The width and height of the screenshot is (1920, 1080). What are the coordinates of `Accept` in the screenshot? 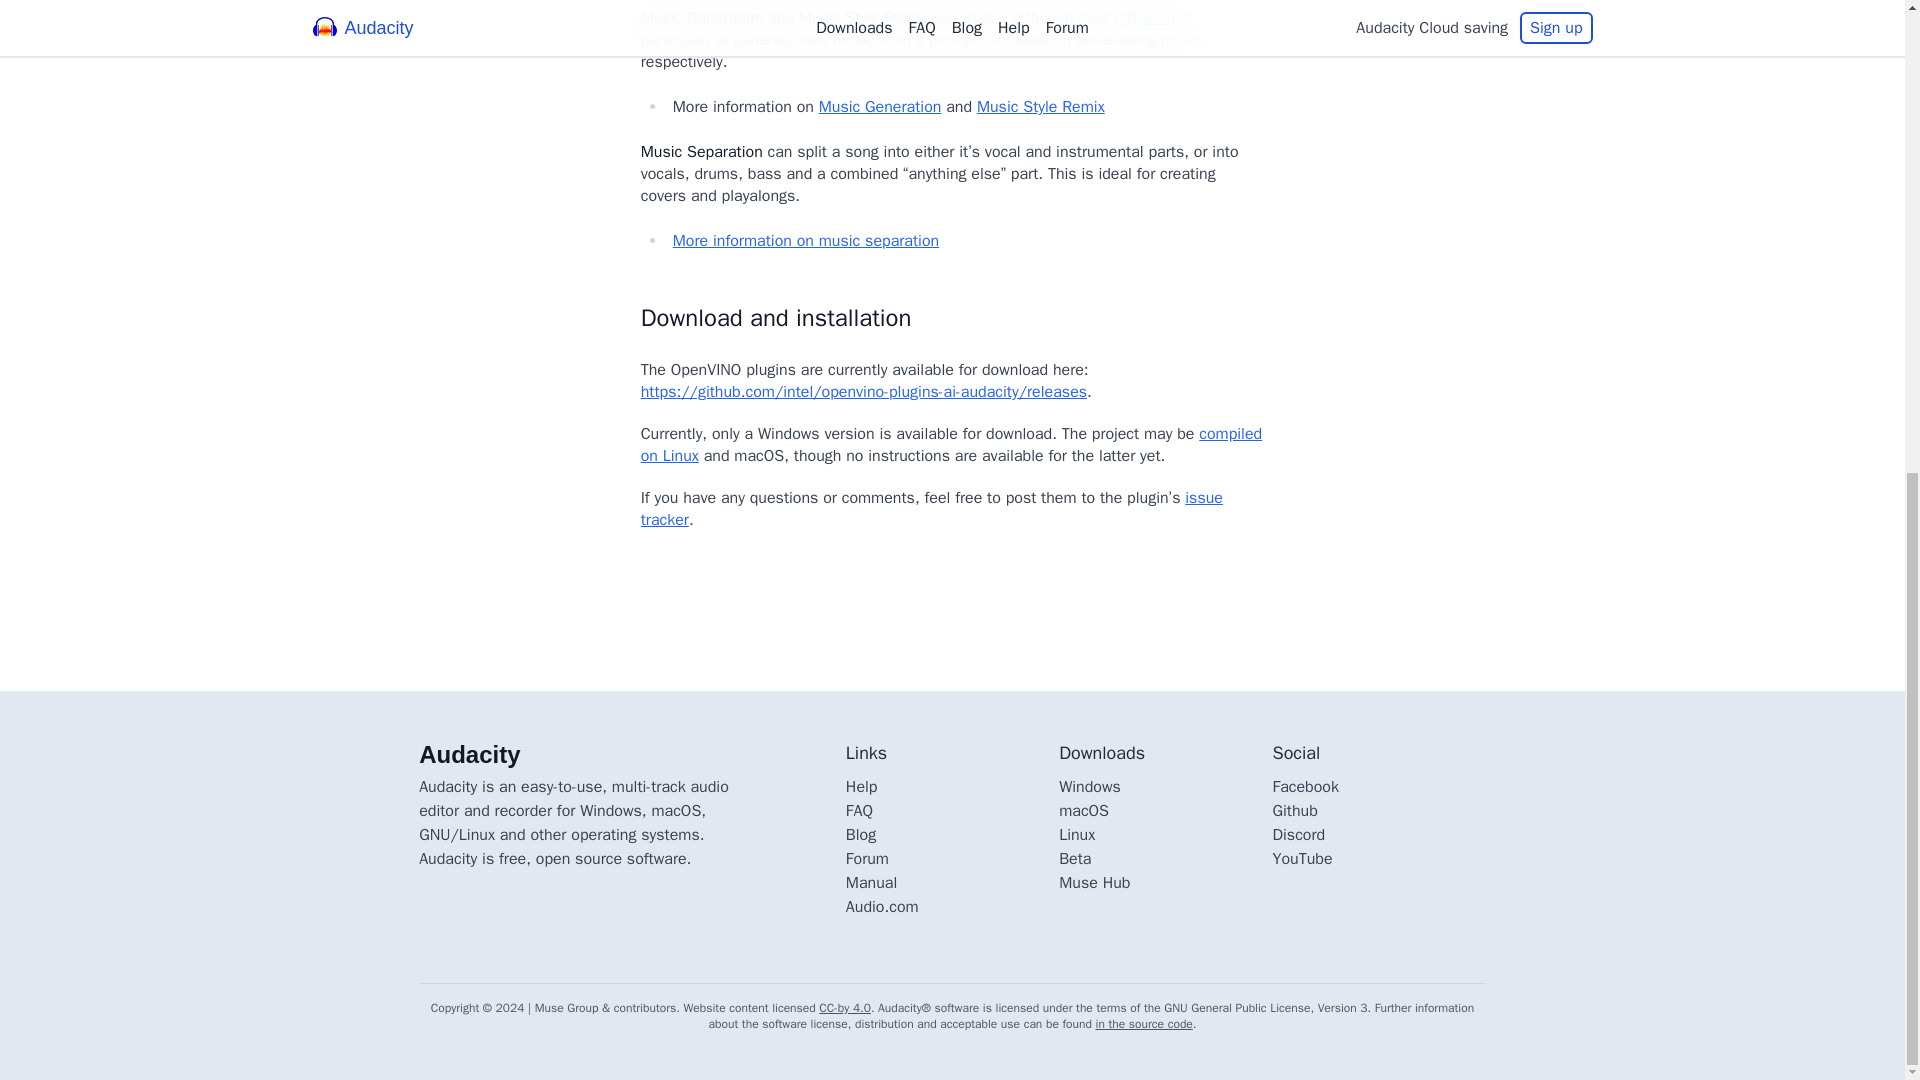 It's located at (1538, 602).